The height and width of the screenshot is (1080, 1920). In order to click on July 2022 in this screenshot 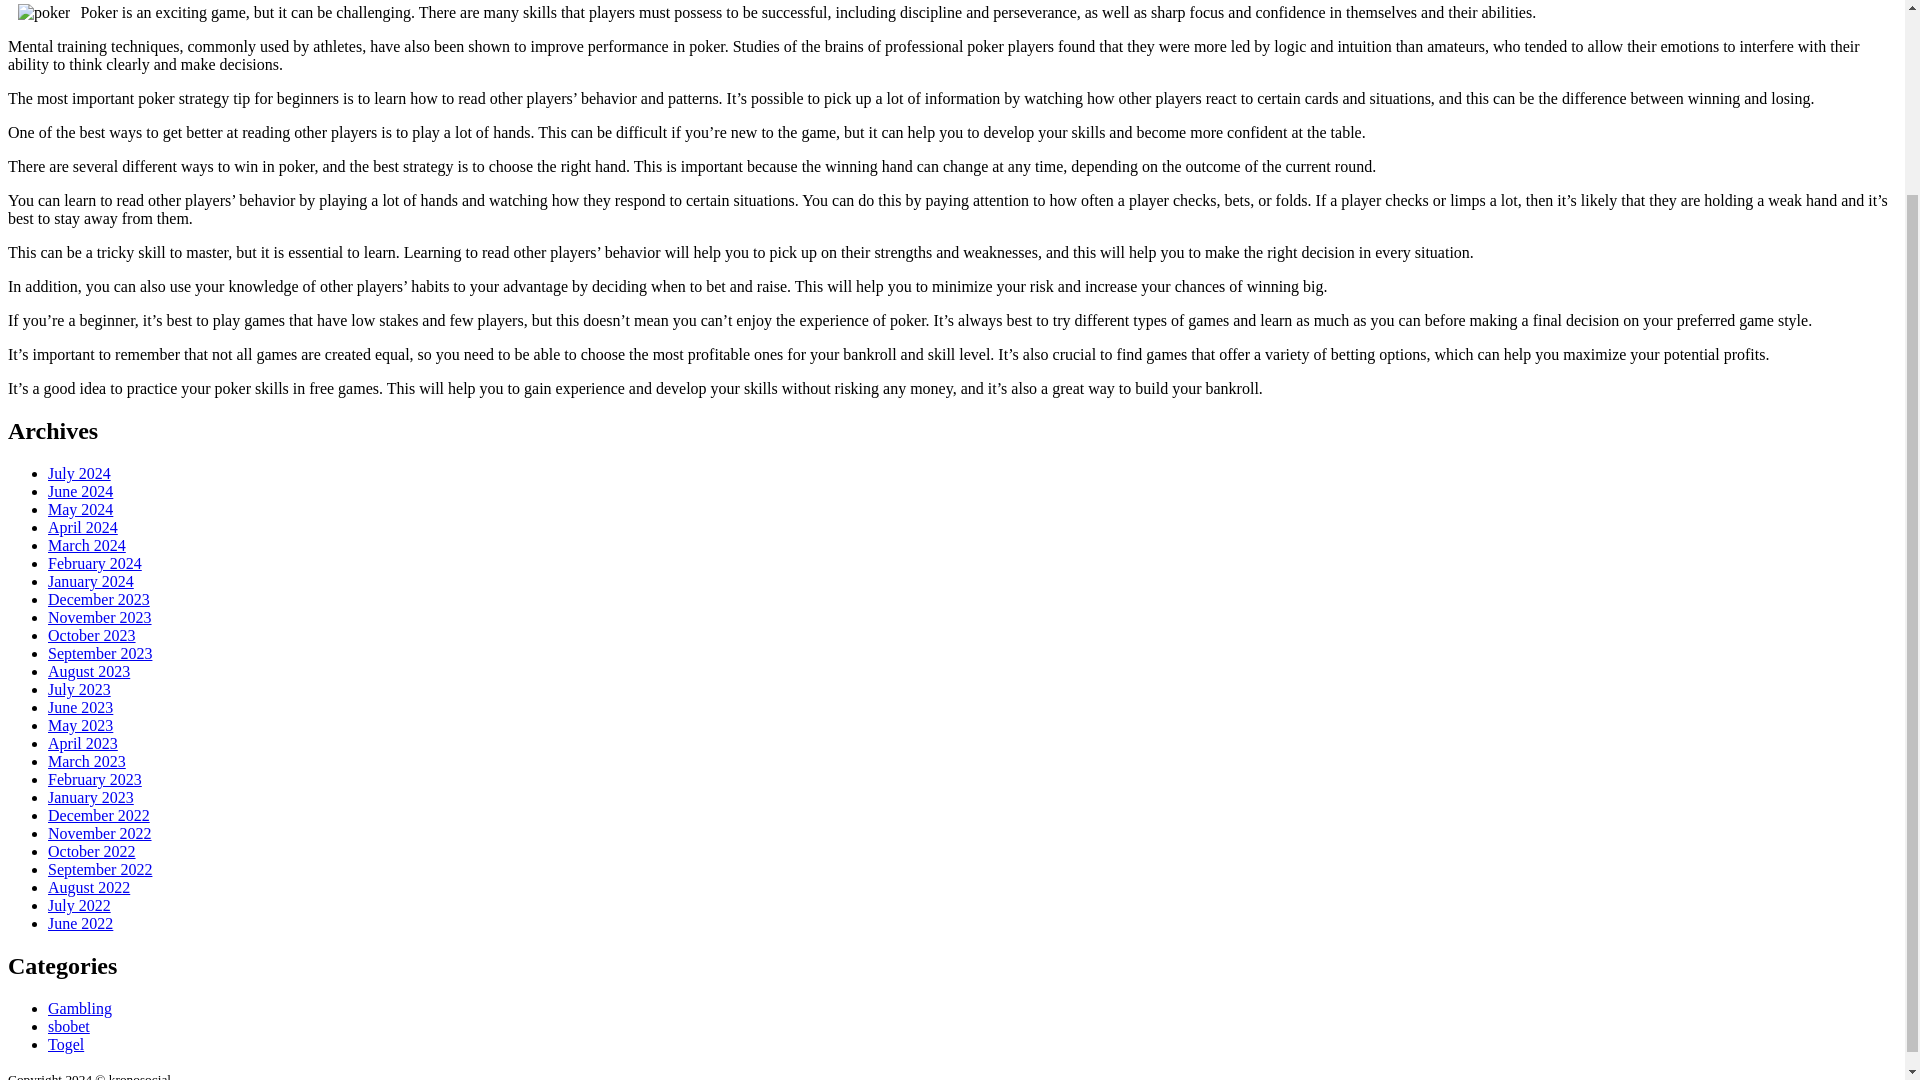, I will do `click(80, 905)`.